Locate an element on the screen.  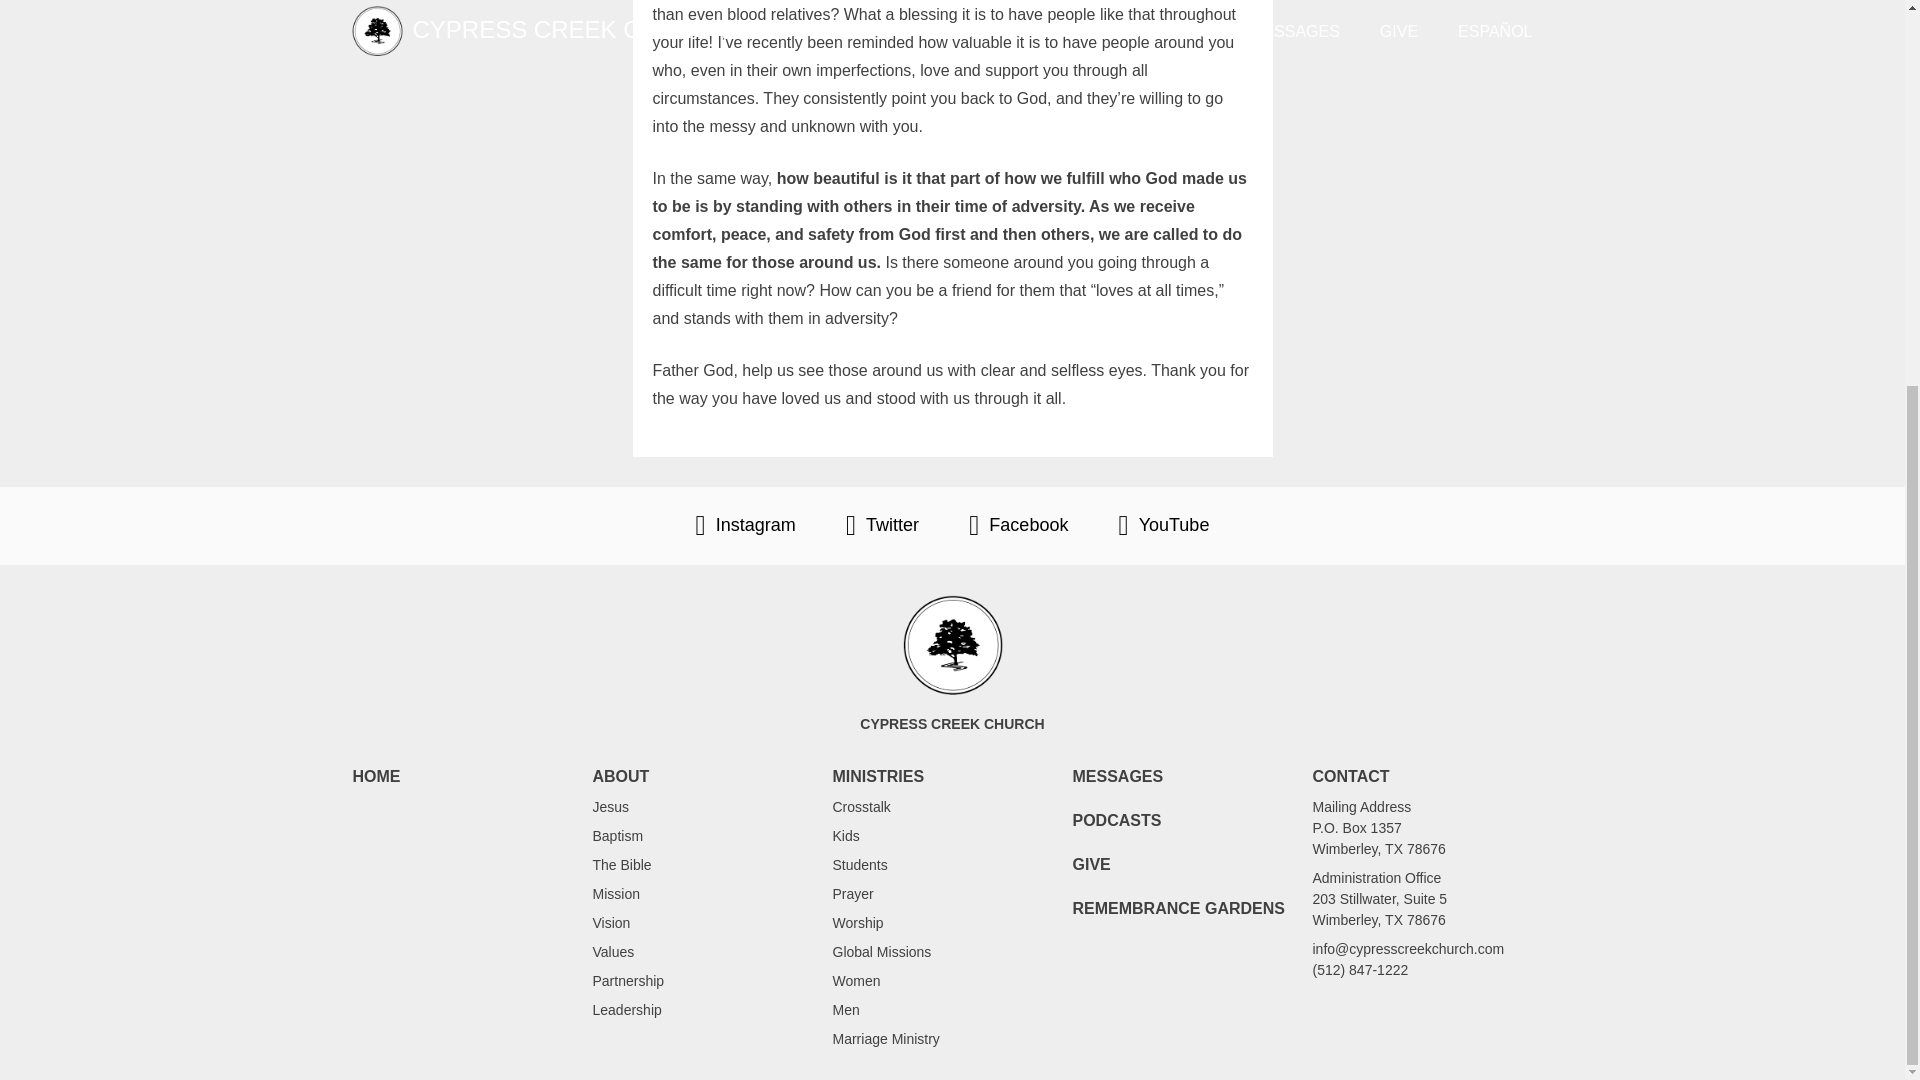
HOME is located at coordinates (375, 776).